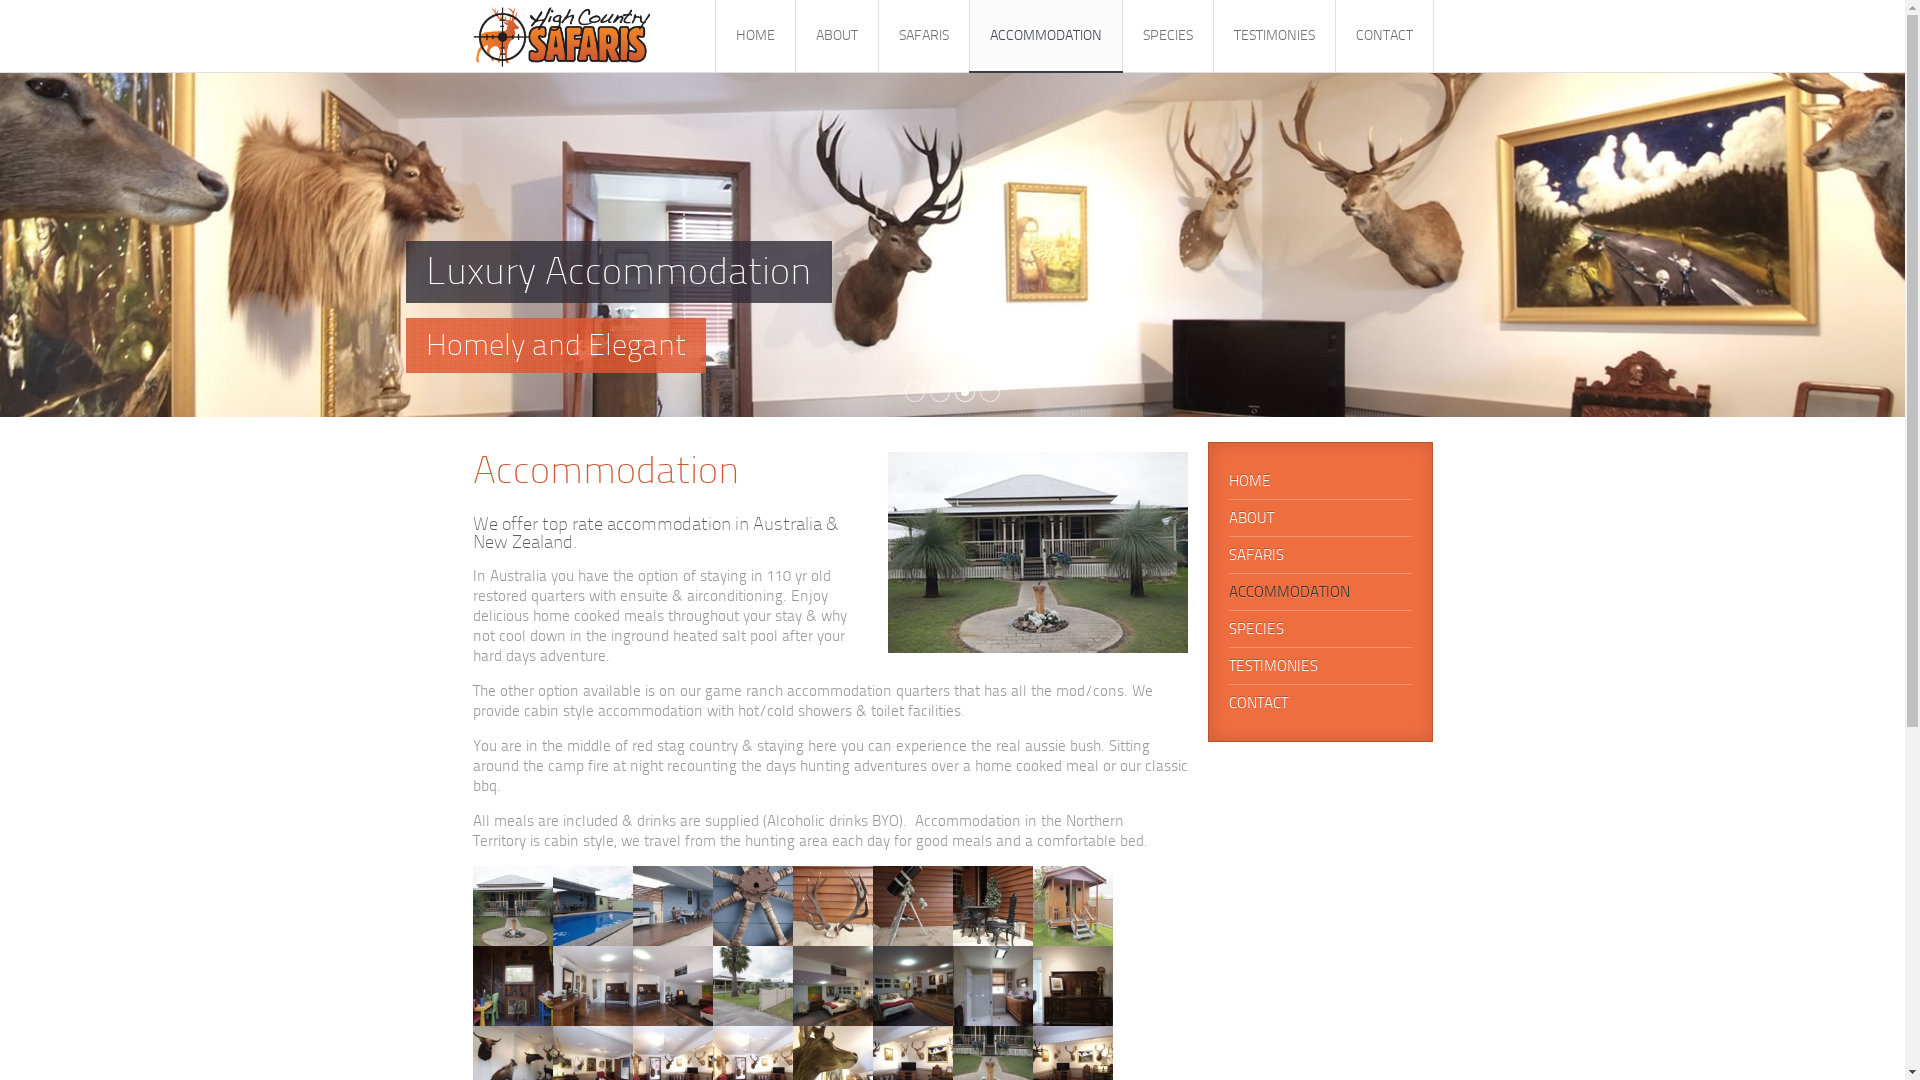  I want to click on ACCOMMODATION, so click(1320, 592).